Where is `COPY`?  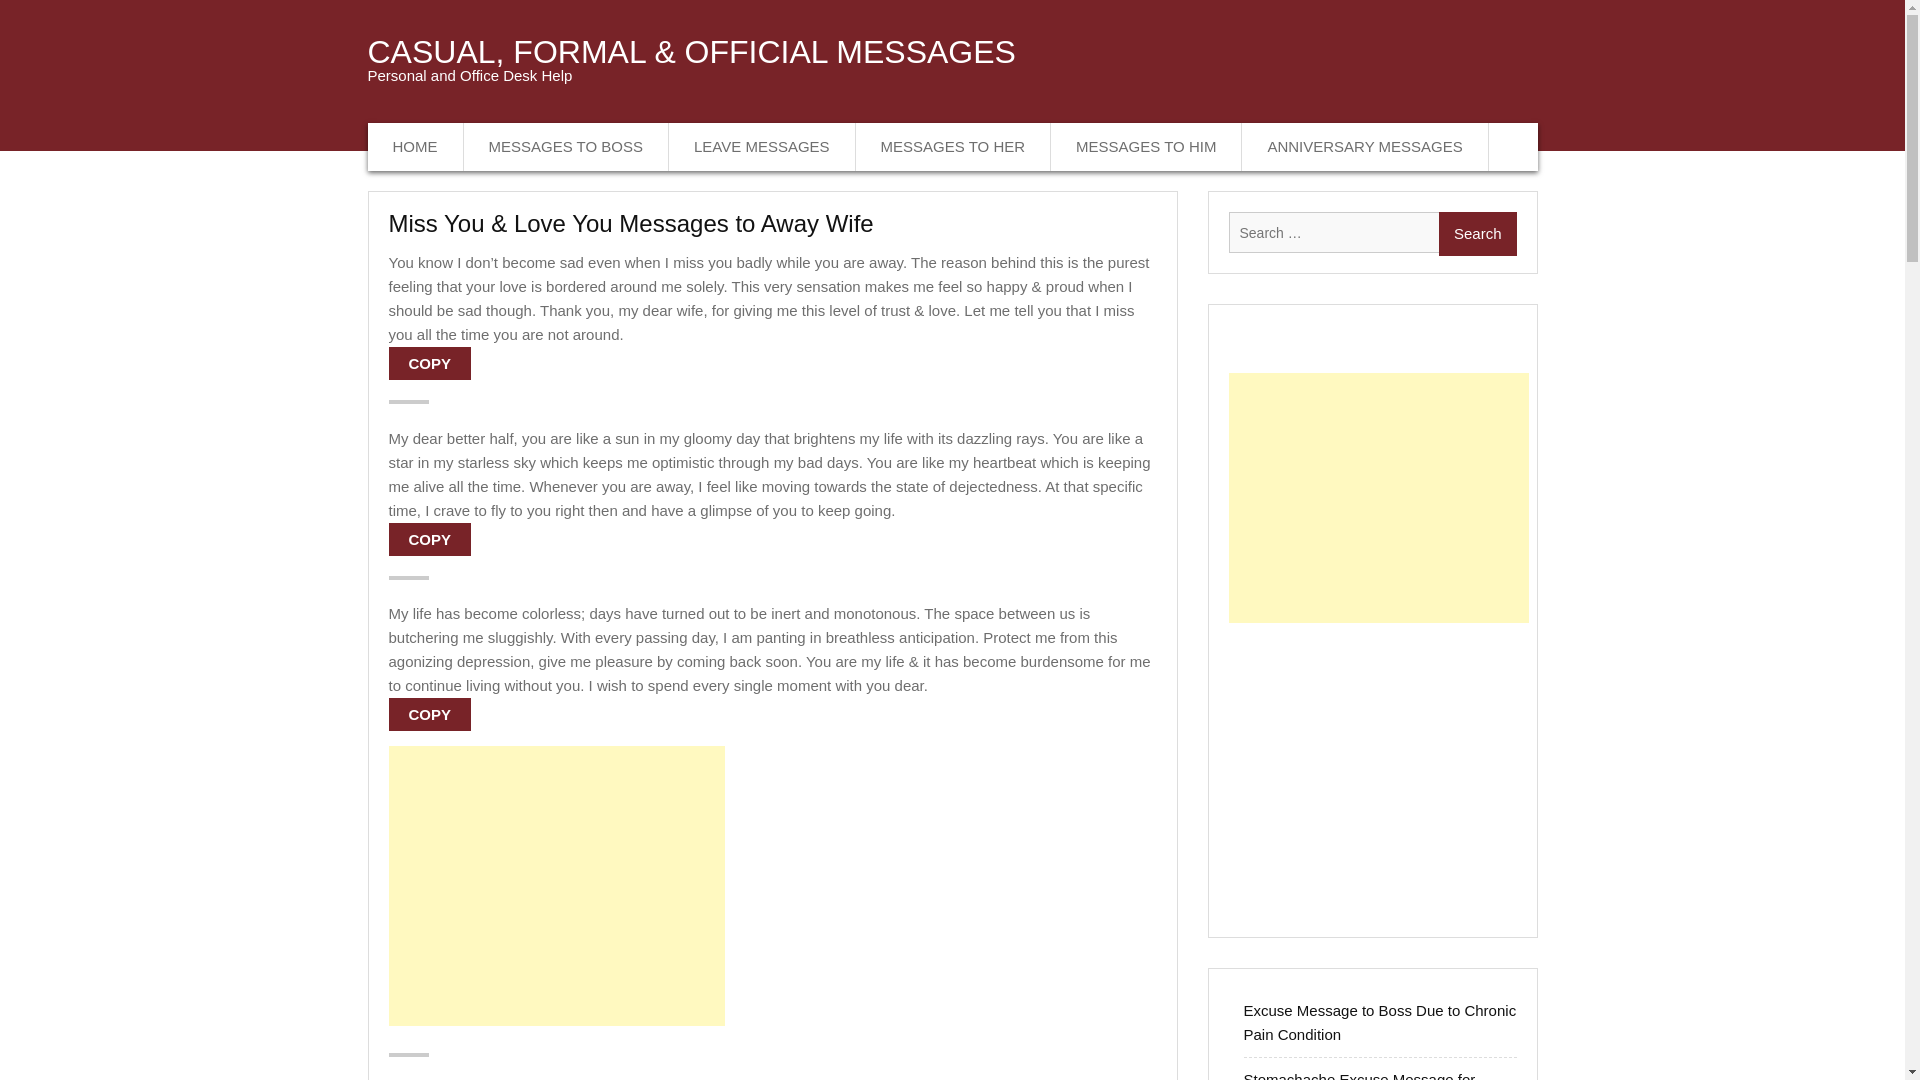 COPY is located at coordinates (428, 714).